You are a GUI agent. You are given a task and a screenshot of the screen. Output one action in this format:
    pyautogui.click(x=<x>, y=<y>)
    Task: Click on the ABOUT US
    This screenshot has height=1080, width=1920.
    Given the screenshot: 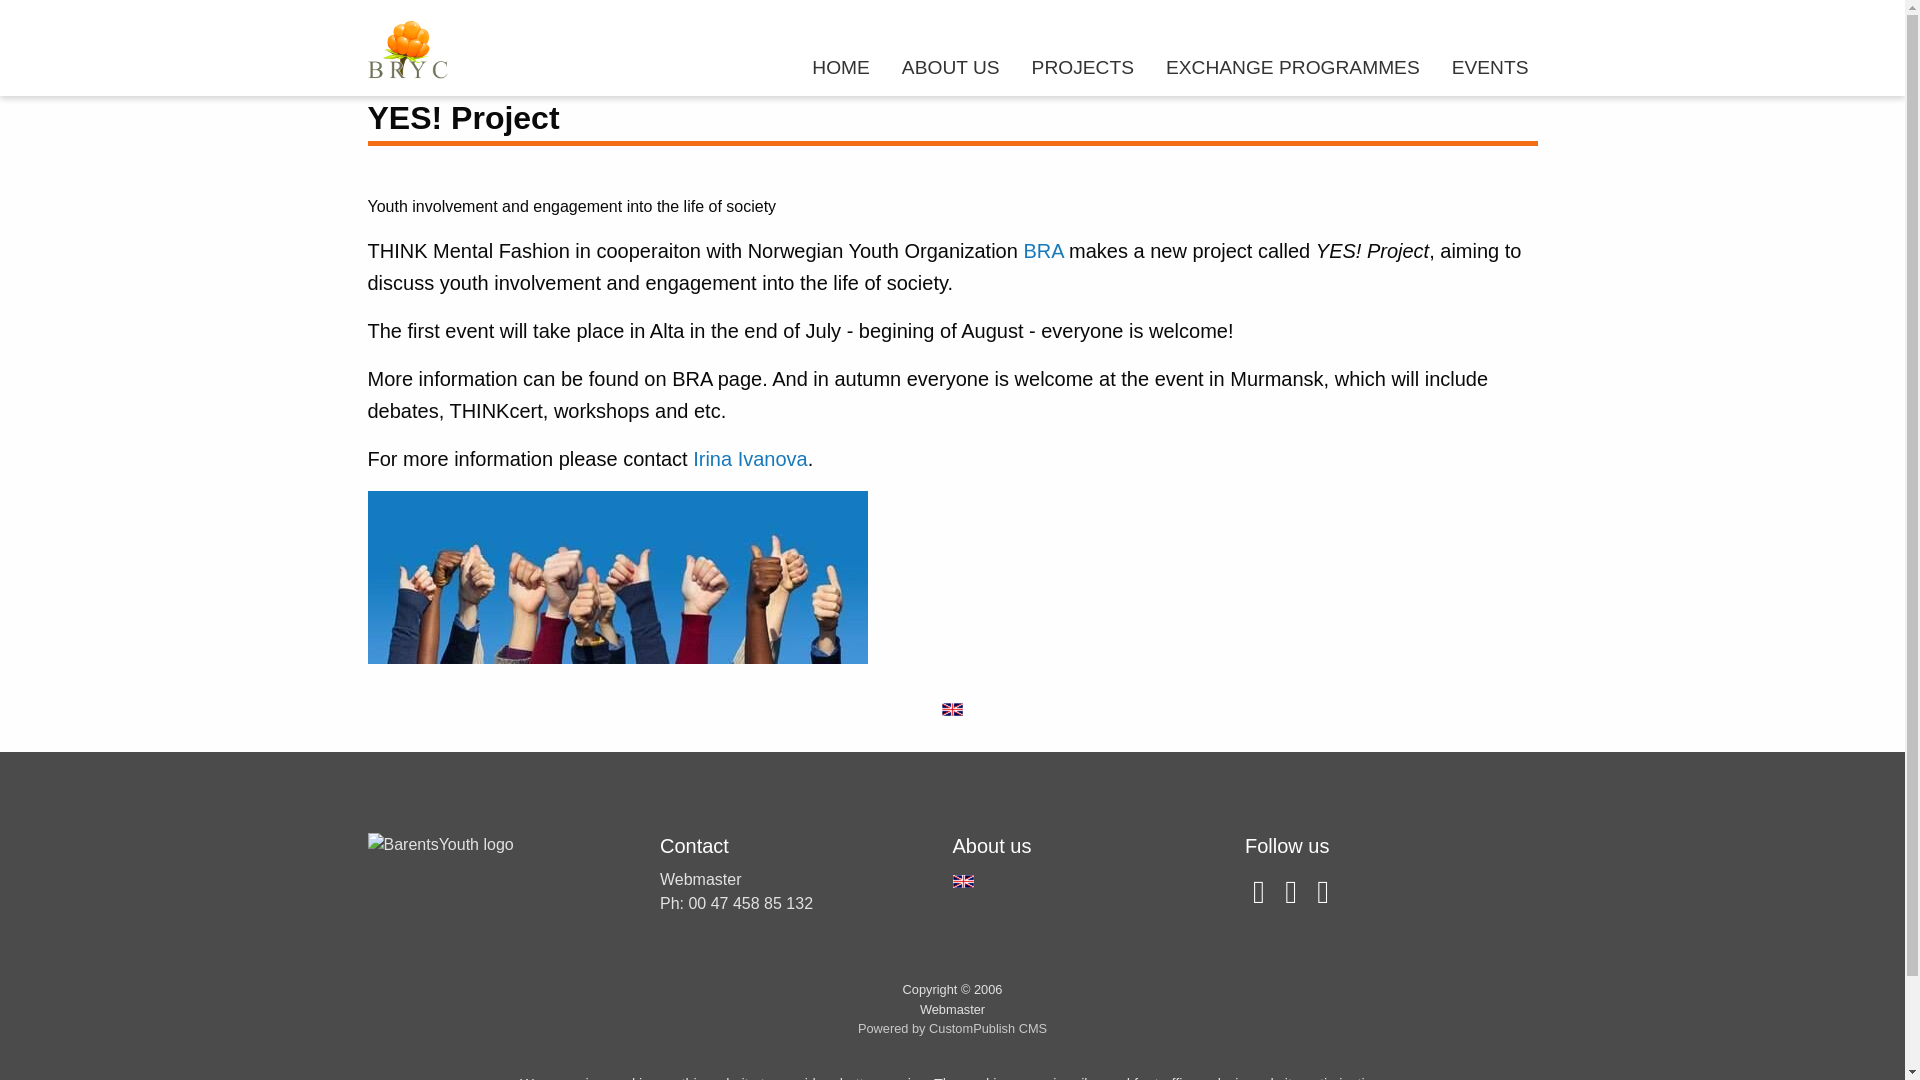 What is the action you would take?
    pyautogui.click(x=950, y=66)
    